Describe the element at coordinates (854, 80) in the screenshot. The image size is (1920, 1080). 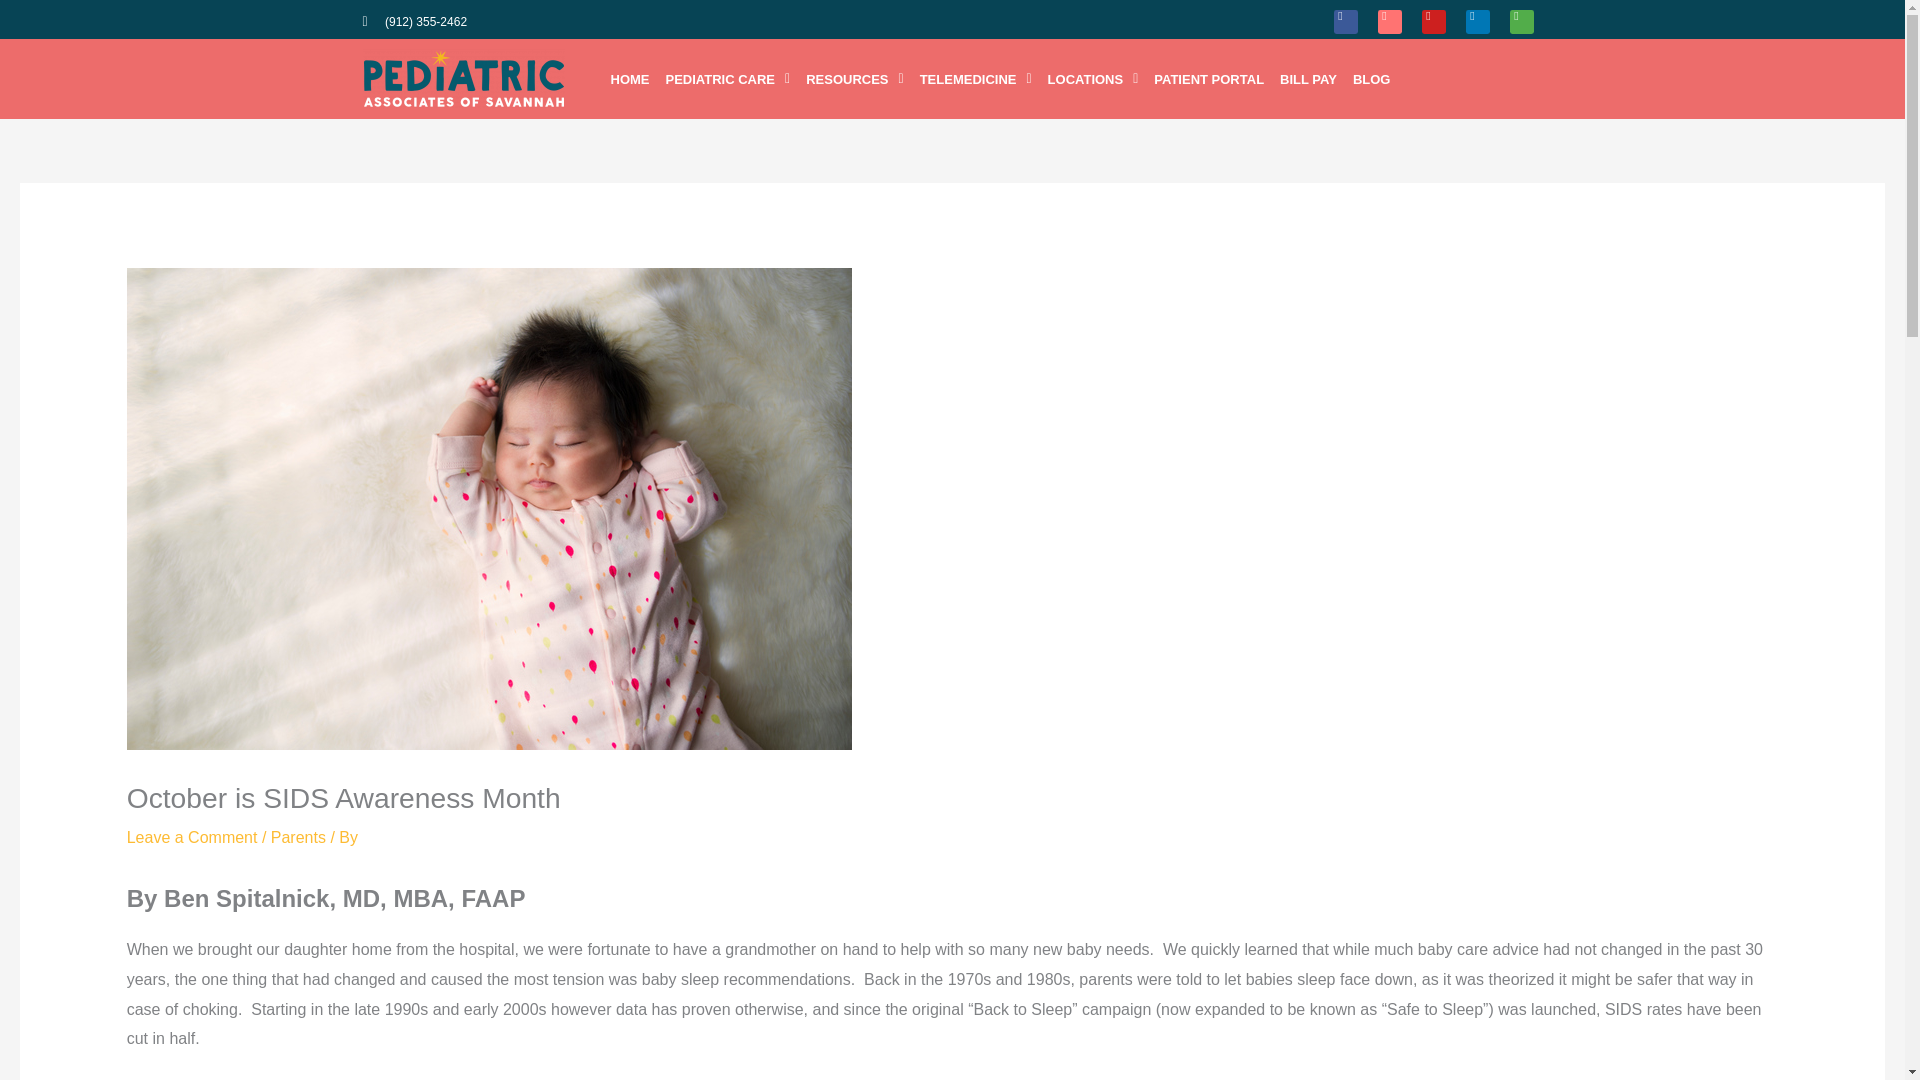
I see `RESOURCES` at that location.